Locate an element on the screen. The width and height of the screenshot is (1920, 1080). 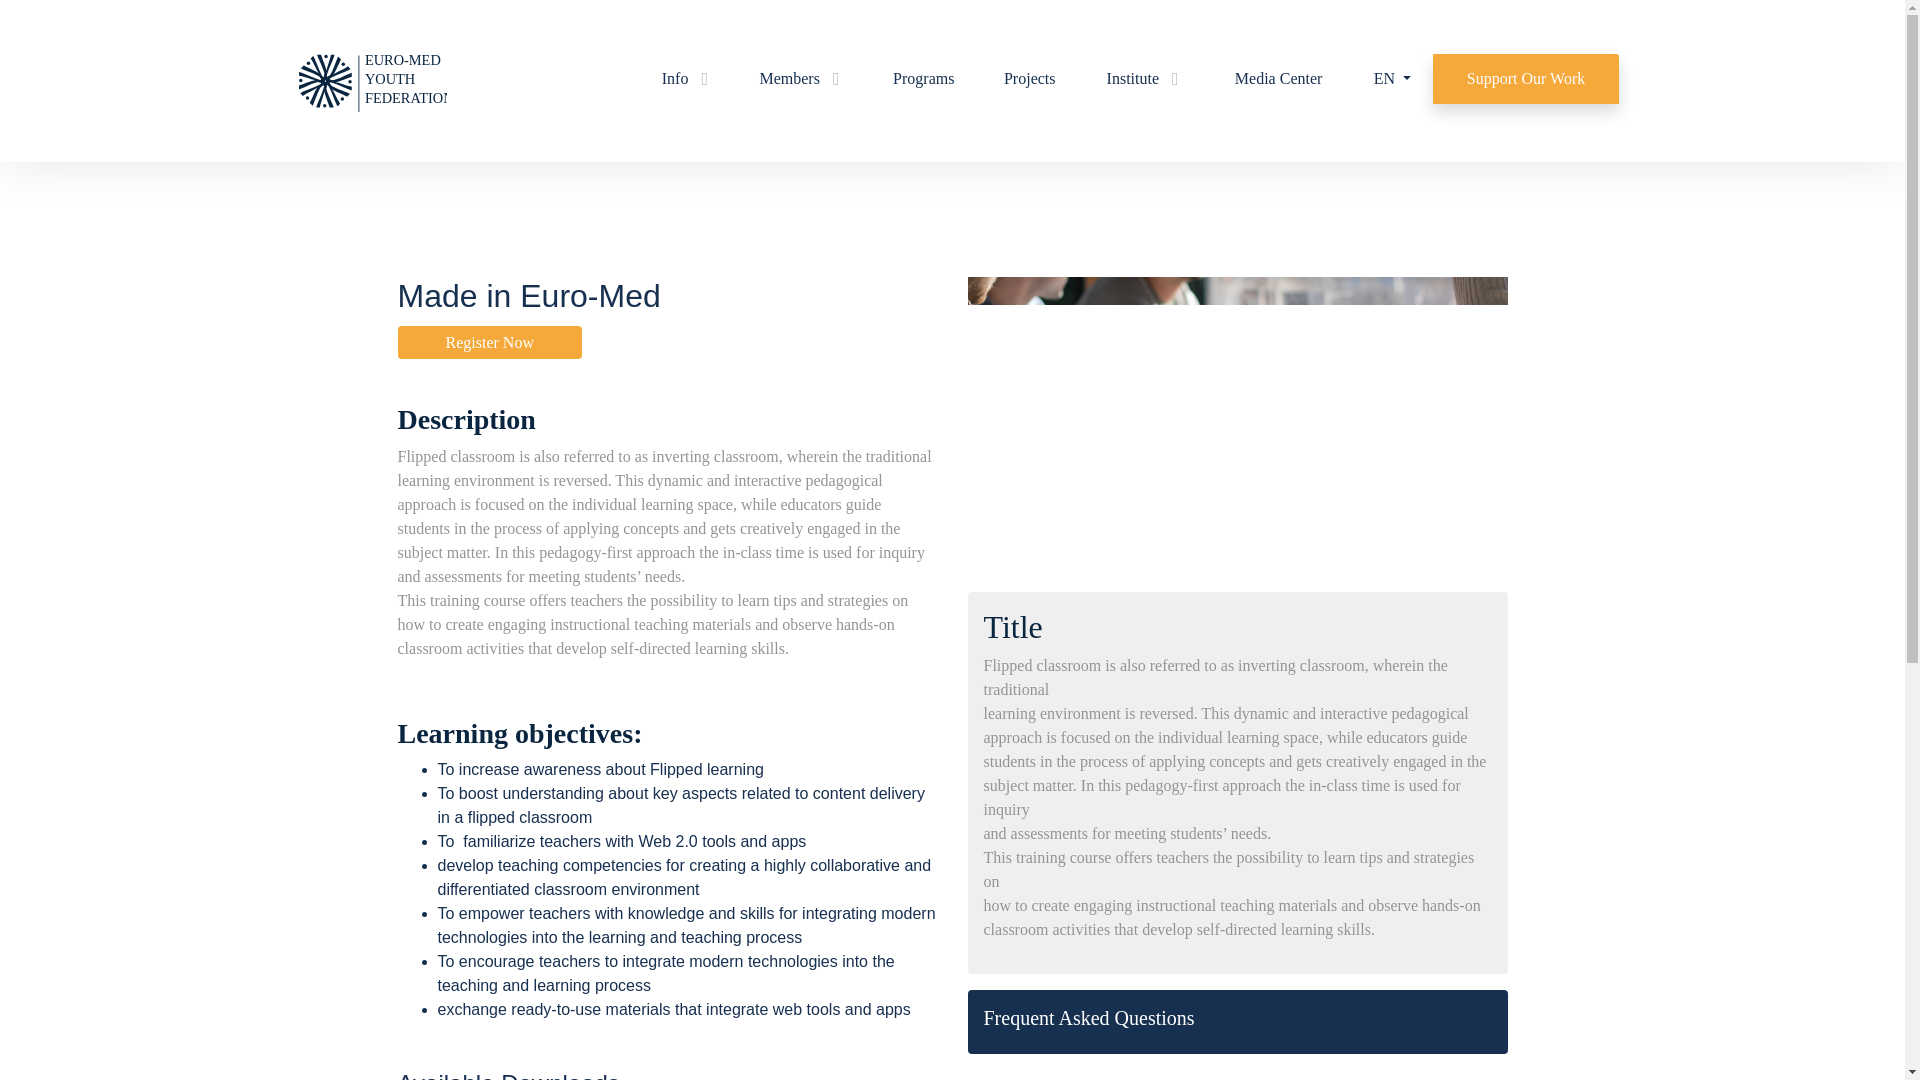
Members is located at coordinates (799, 78).